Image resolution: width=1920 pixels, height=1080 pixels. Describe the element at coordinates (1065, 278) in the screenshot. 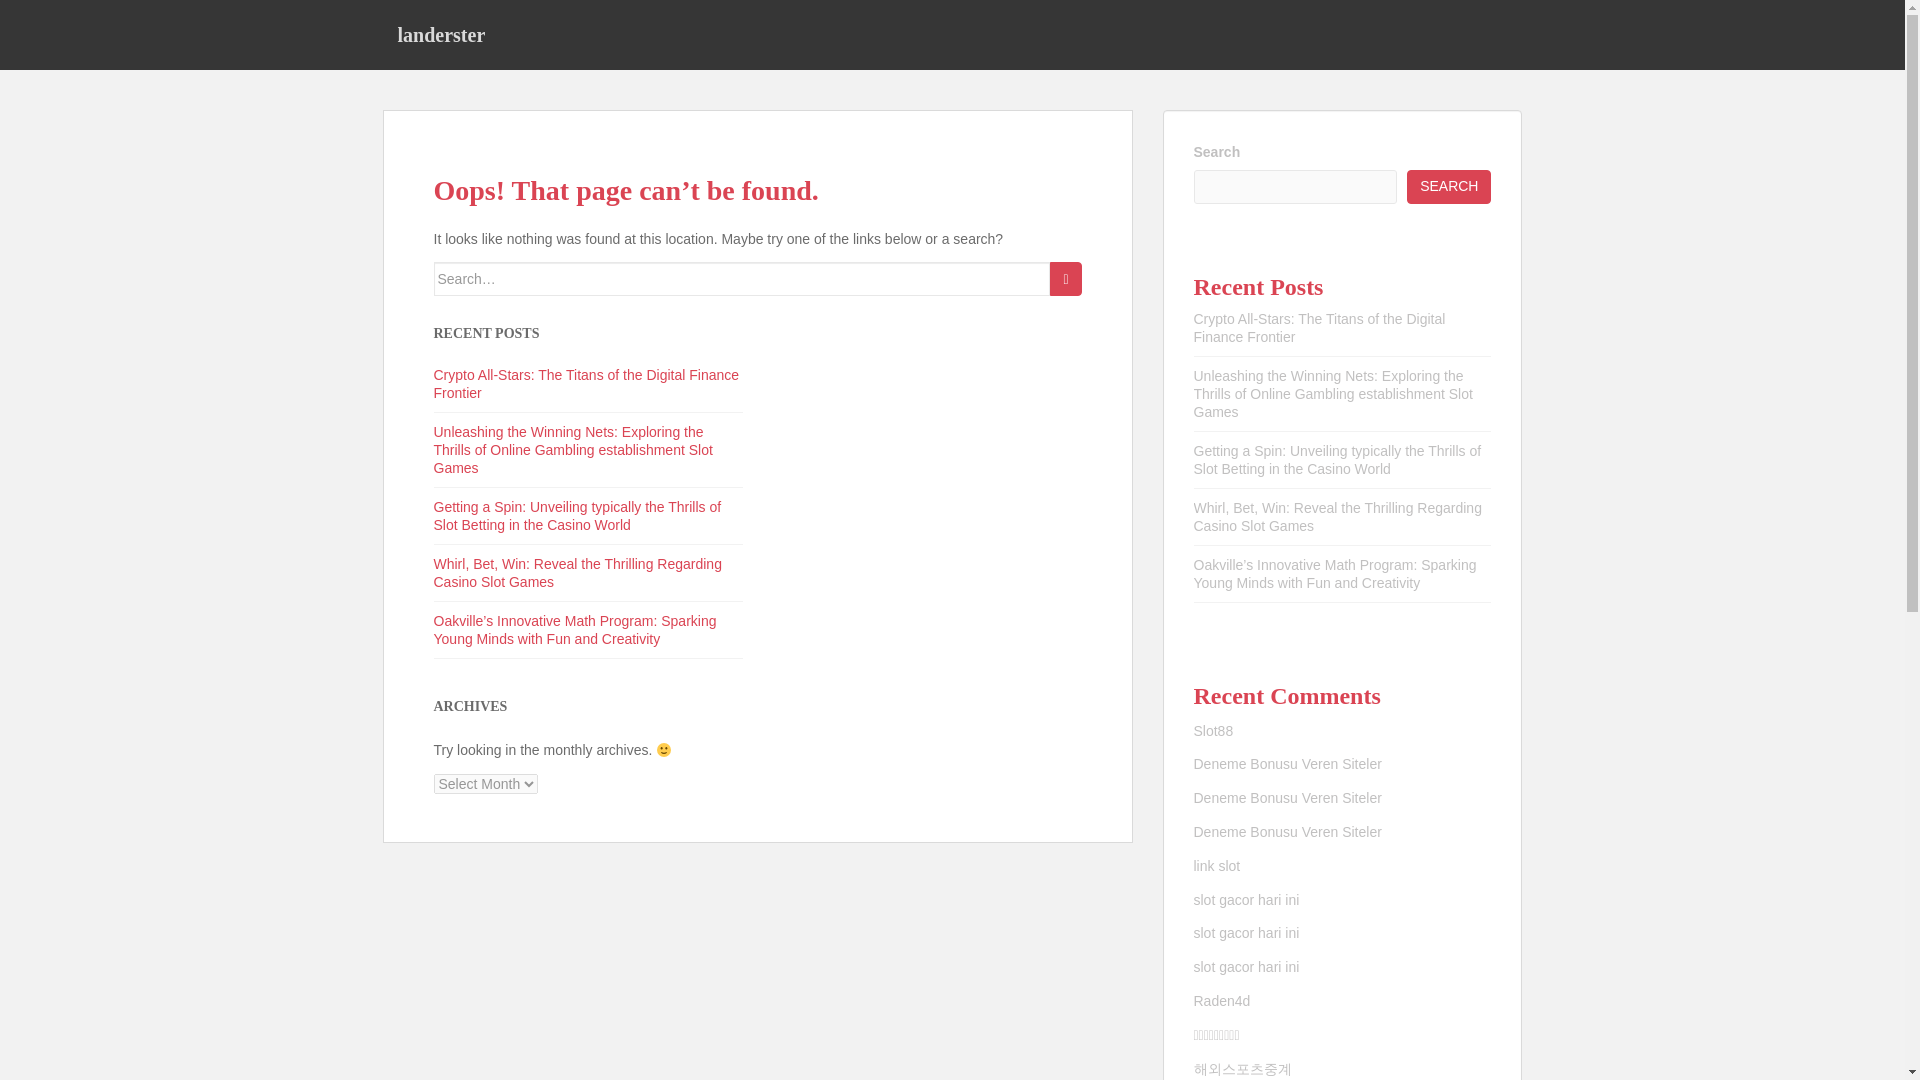

I see `Search` at that location.